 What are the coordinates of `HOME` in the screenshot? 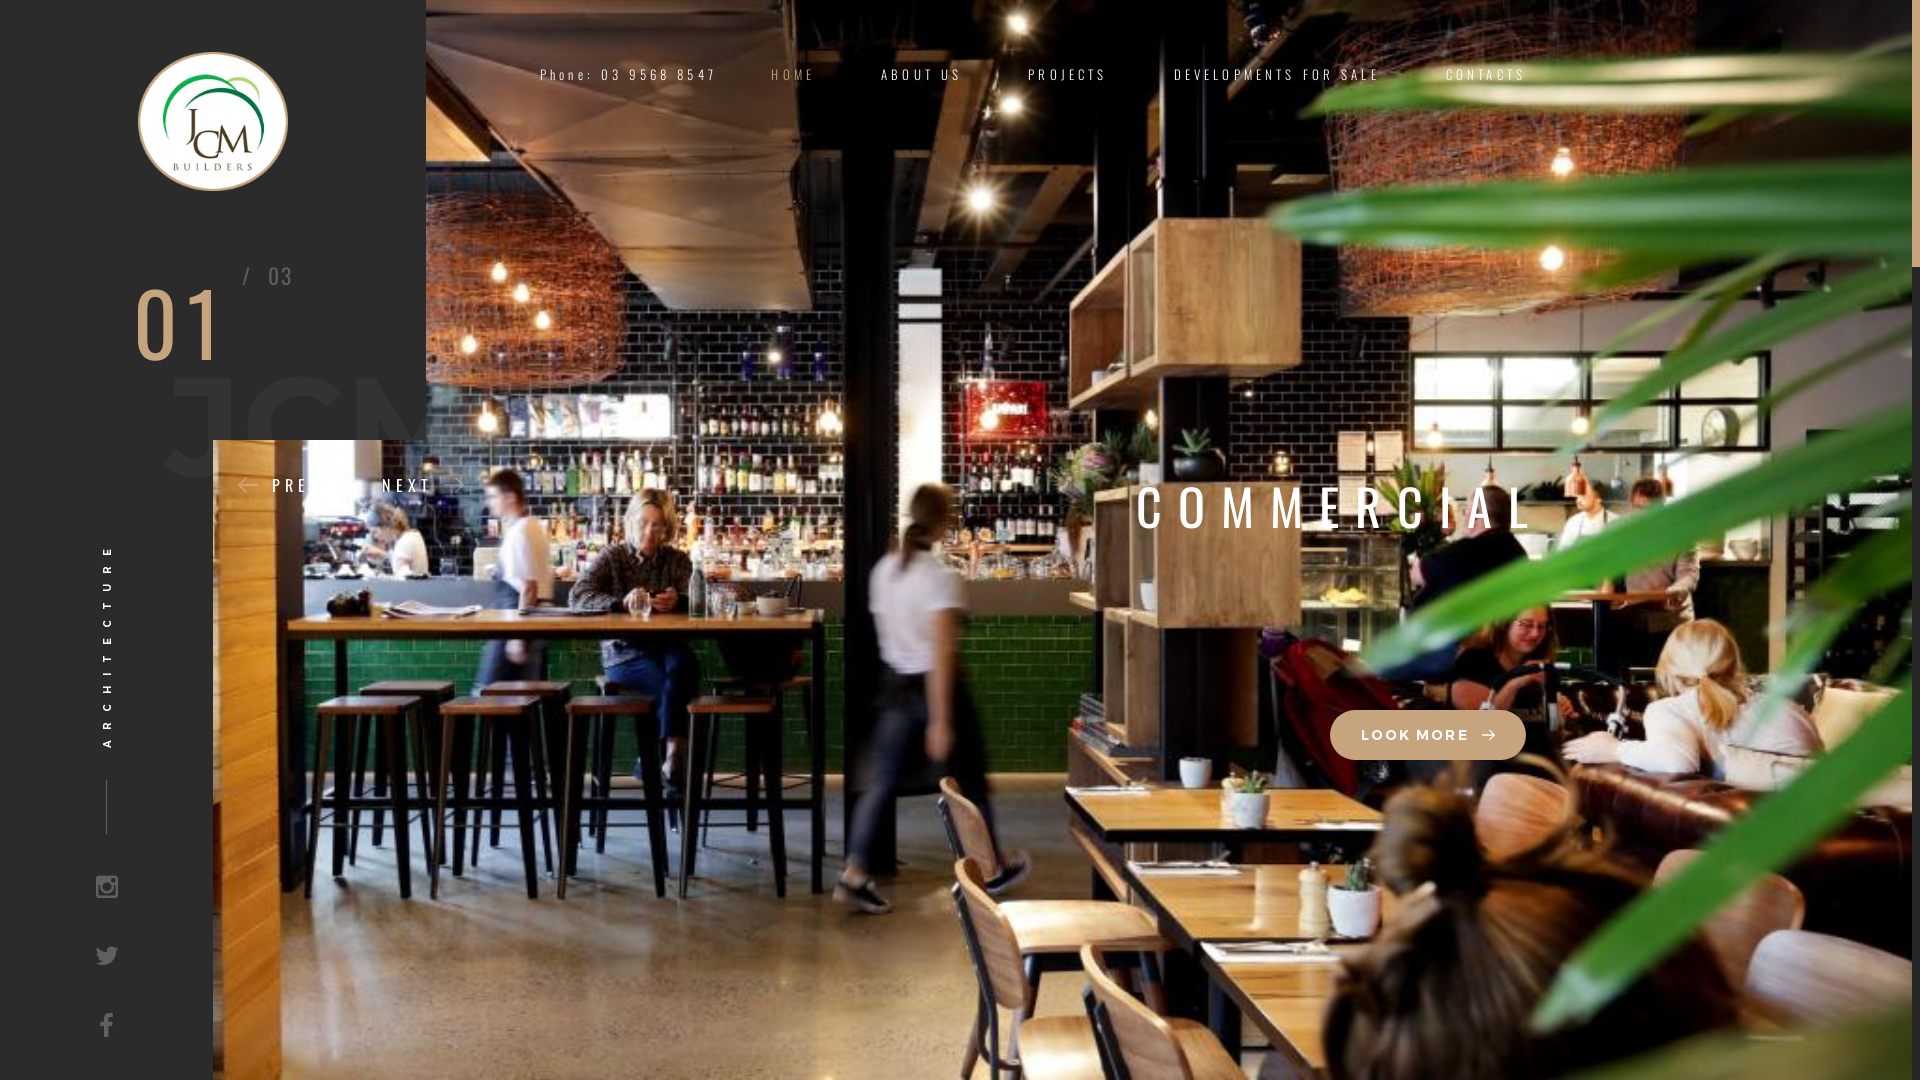 It's located at (793, 74).